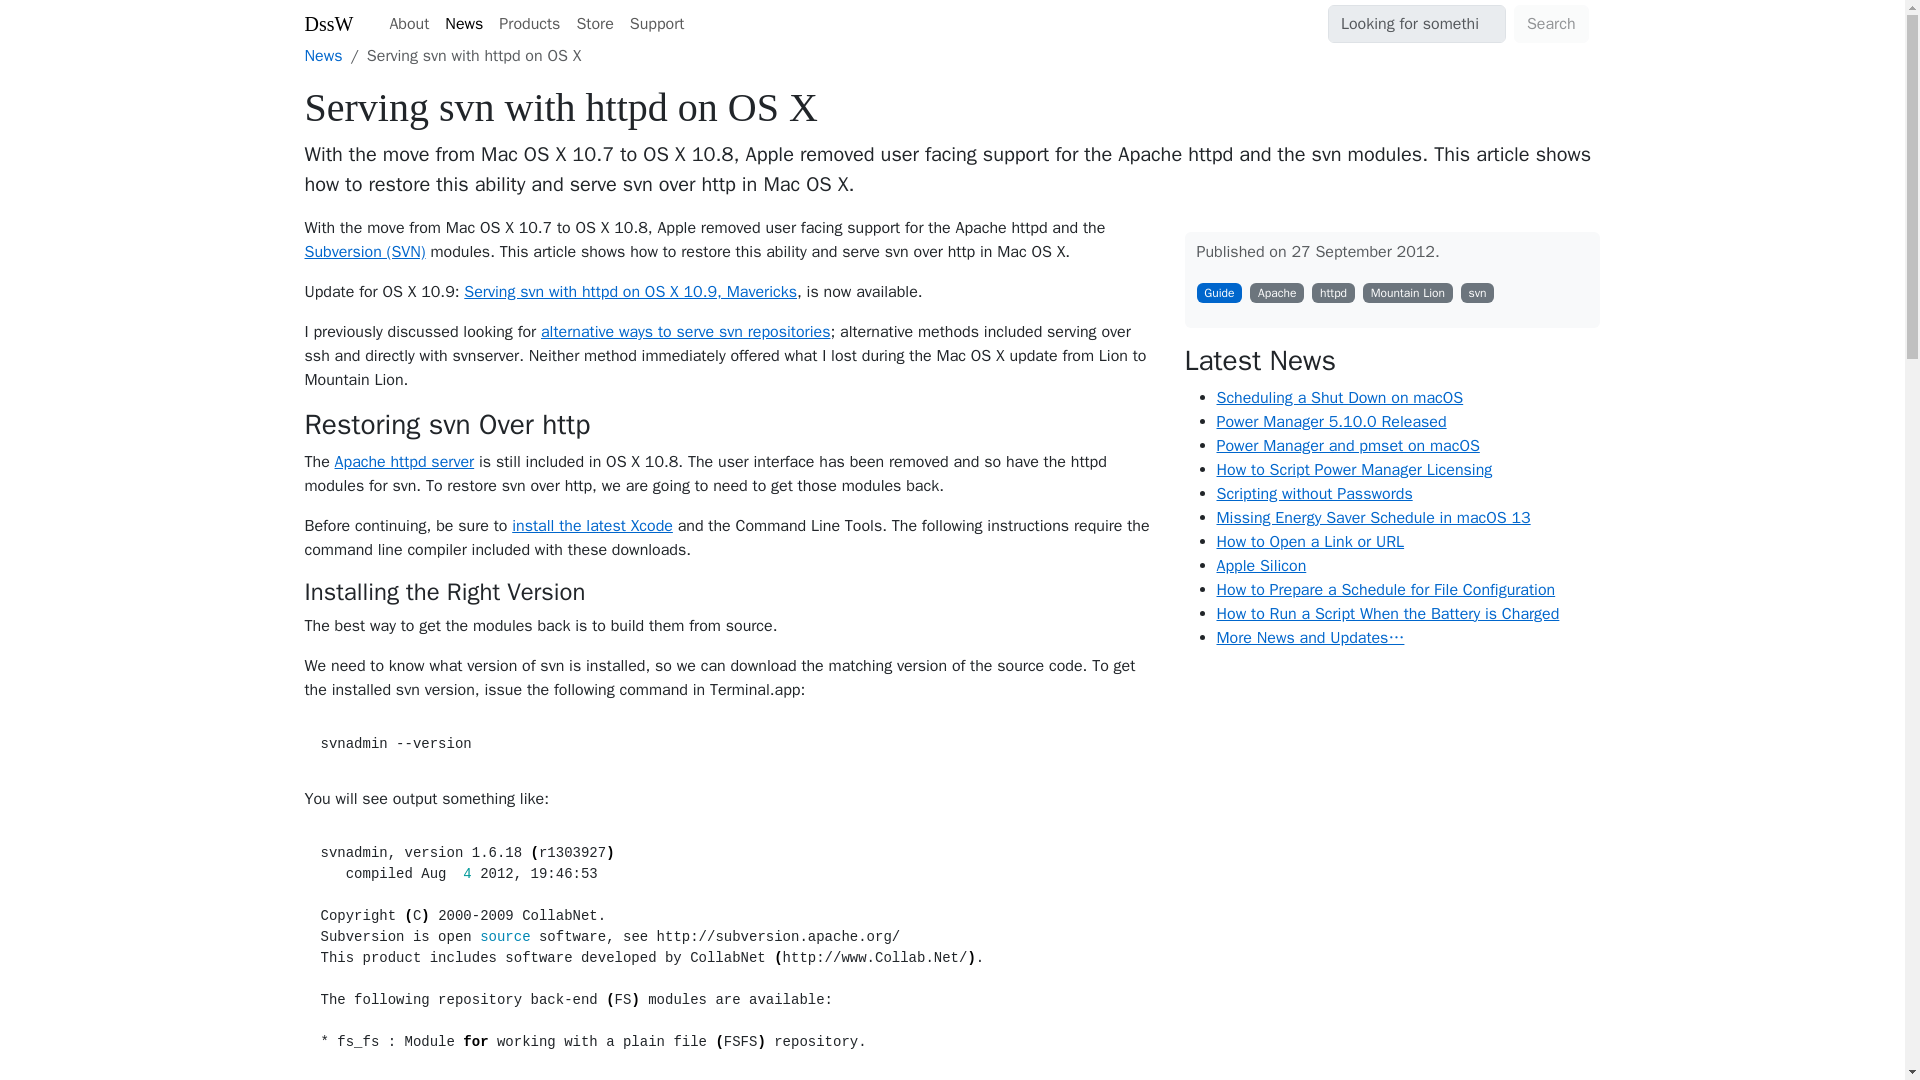 Image resolution: width=1920 pixels, height=1080 pixels. I want to click on Products, so click(530, 24).